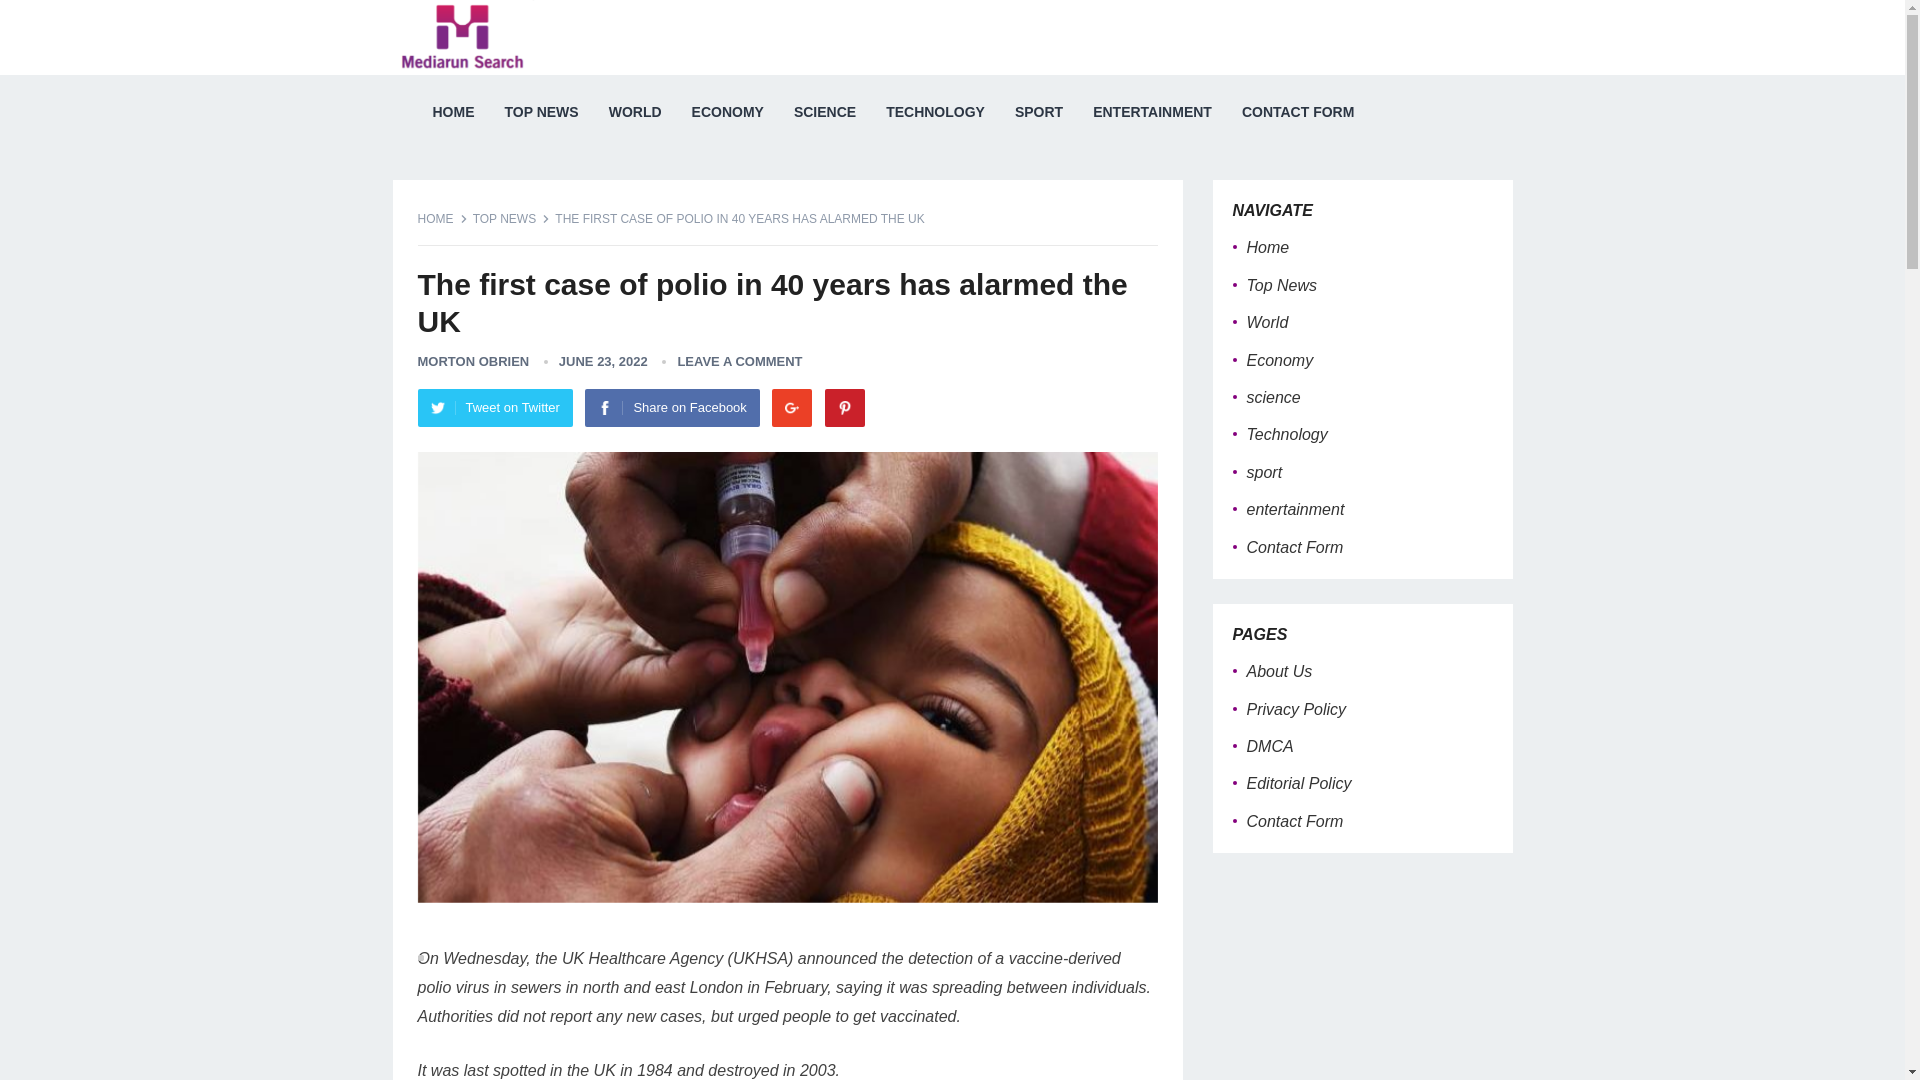 This screenshot has height=1080, width=1920. What do you see at coordinates (728, 112) in the screenshot?
I see `ECONOMY` at bounding box center [728, 112].